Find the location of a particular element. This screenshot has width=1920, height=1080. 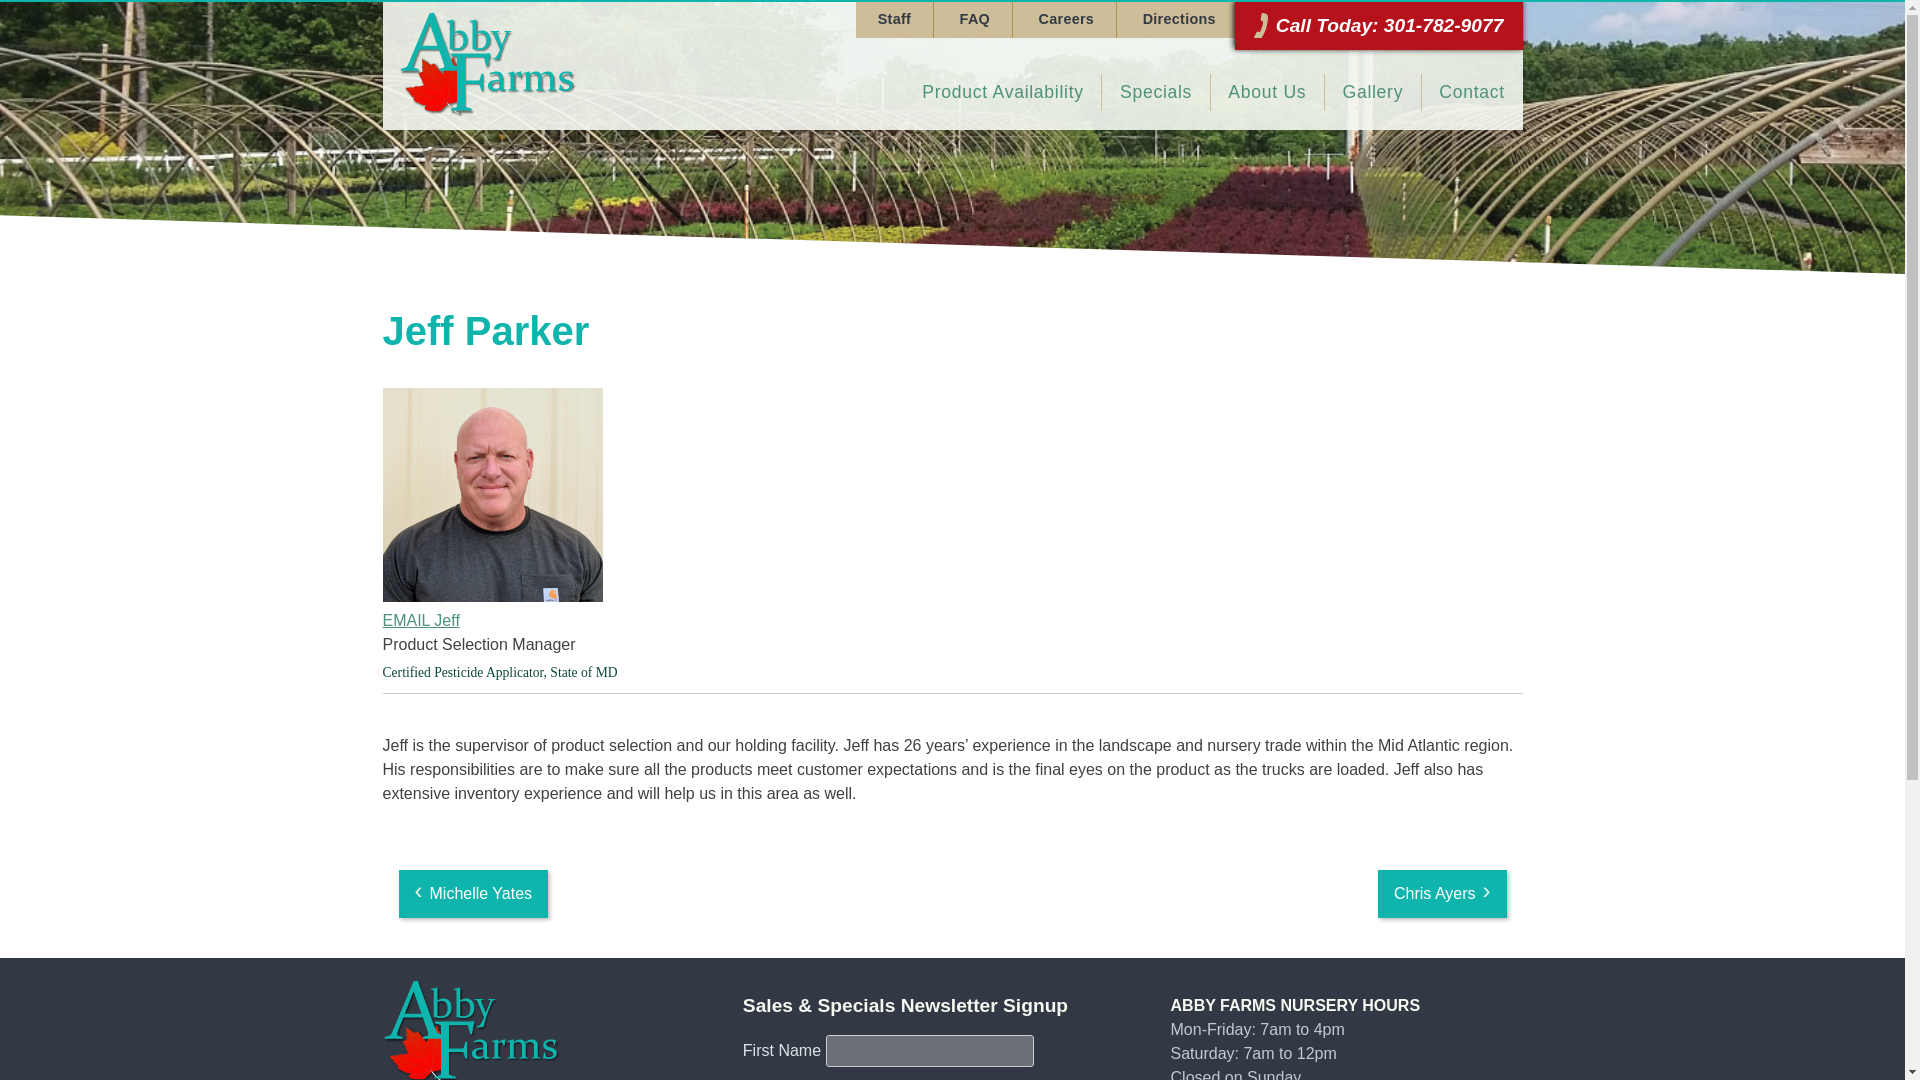

Contact is located at coordinates (1472, 92).